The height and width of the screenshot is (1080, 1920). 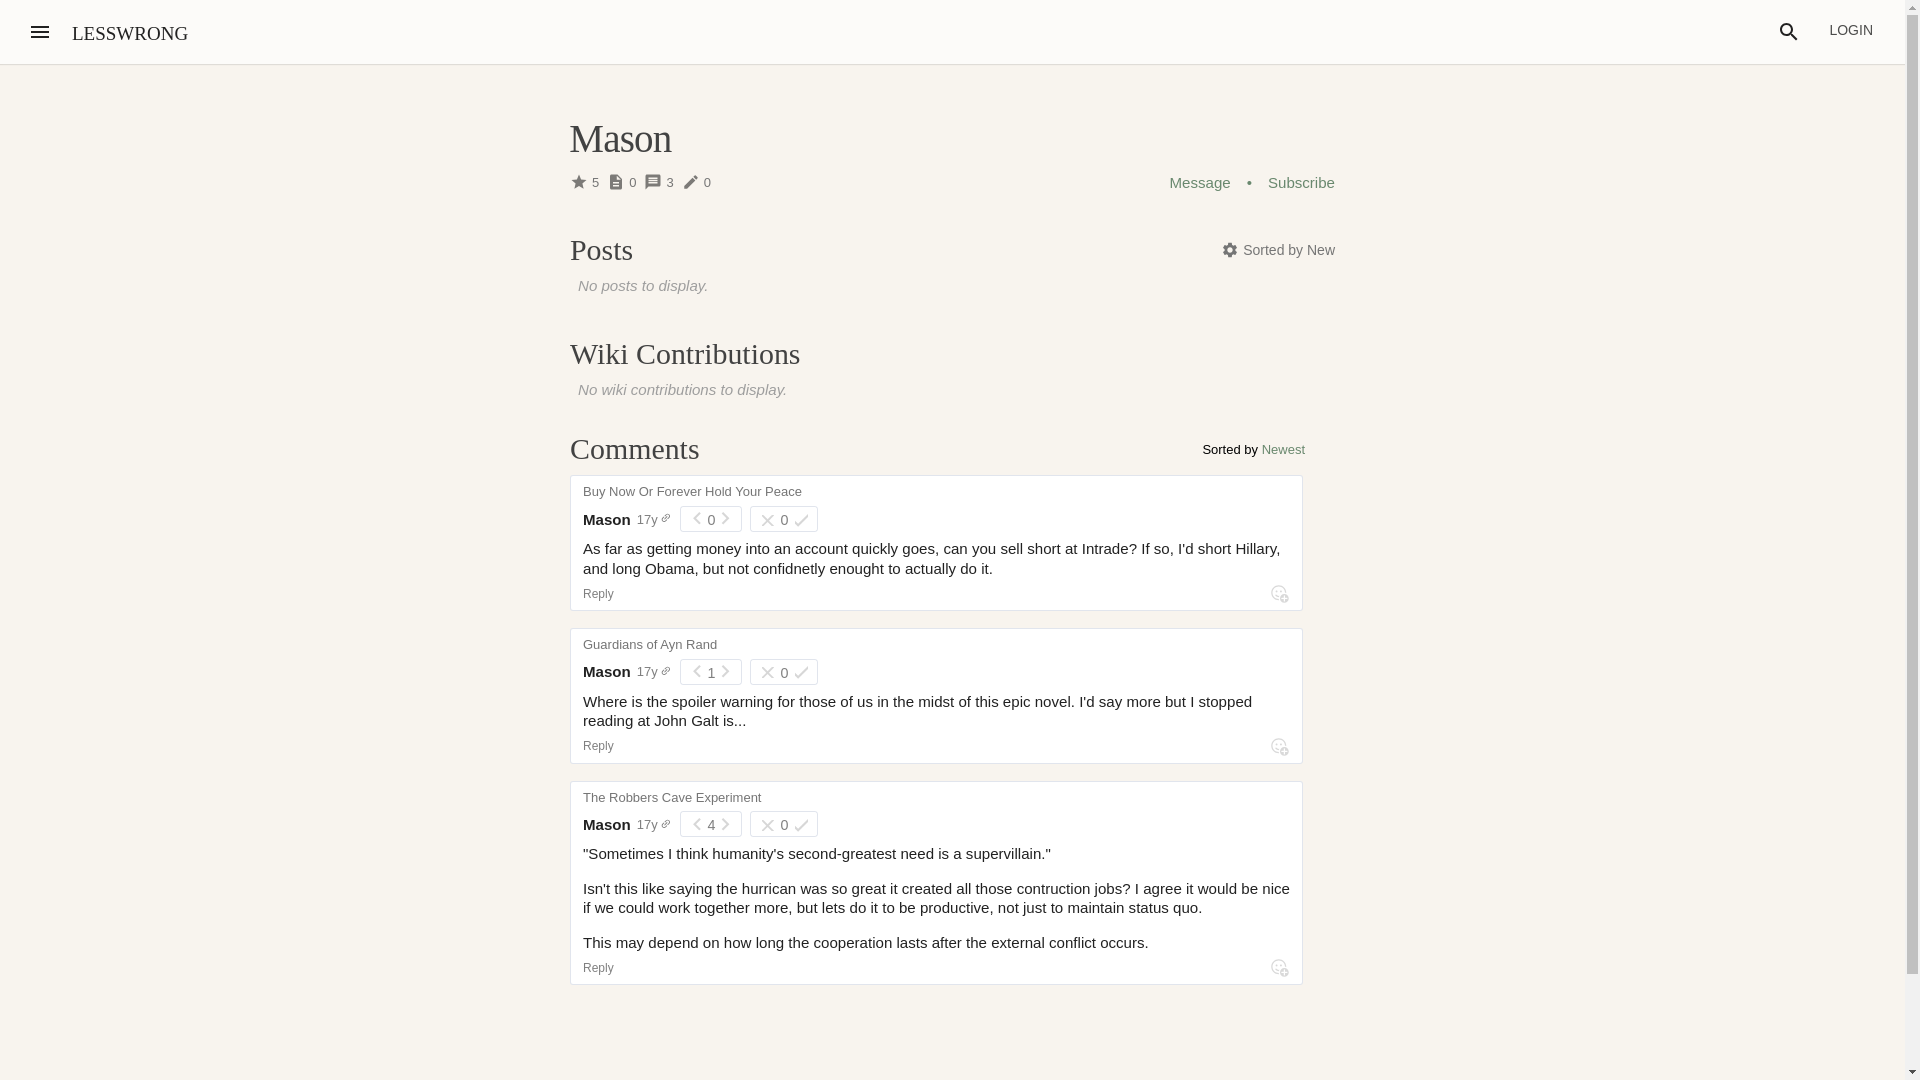 I want to click on Reply, so click(x=598, y=745).